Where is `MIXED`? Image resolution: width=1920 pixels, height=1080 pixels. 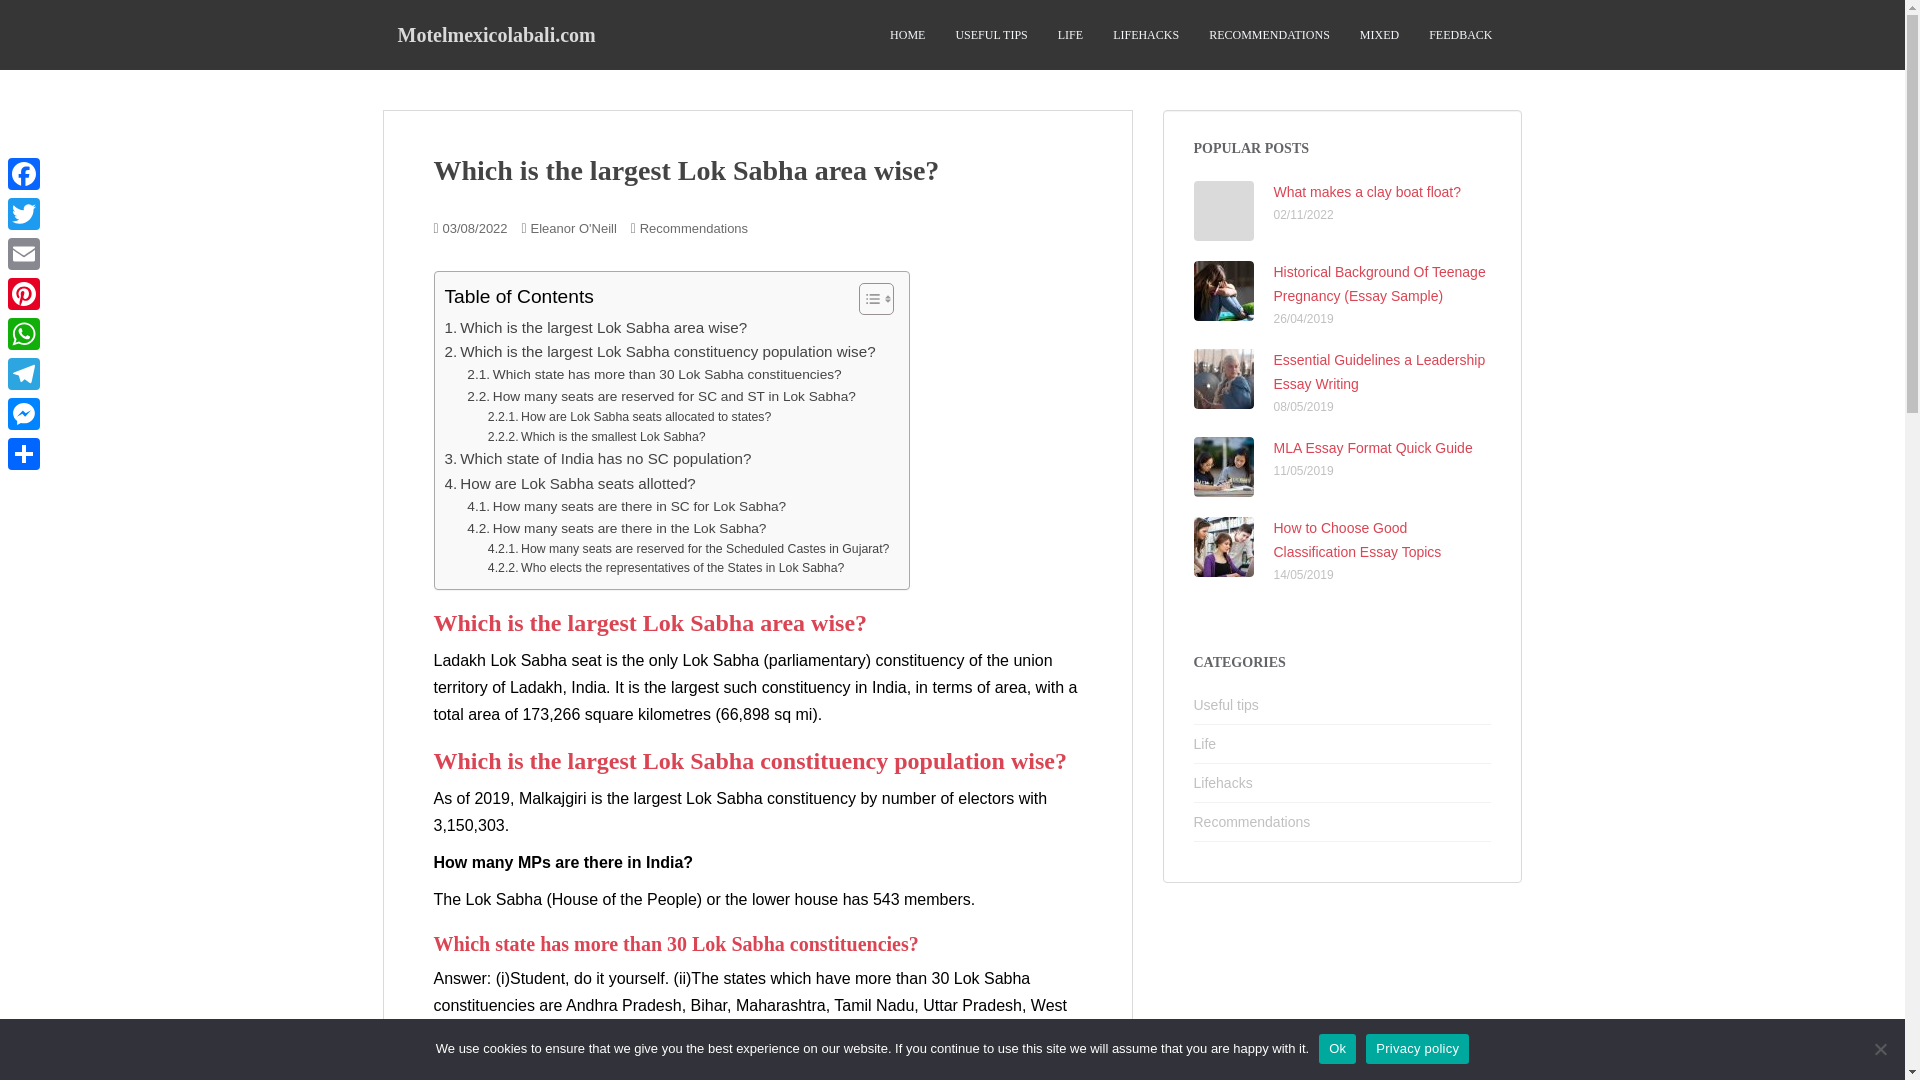 MIXED is located at coordinates (1379, 35).